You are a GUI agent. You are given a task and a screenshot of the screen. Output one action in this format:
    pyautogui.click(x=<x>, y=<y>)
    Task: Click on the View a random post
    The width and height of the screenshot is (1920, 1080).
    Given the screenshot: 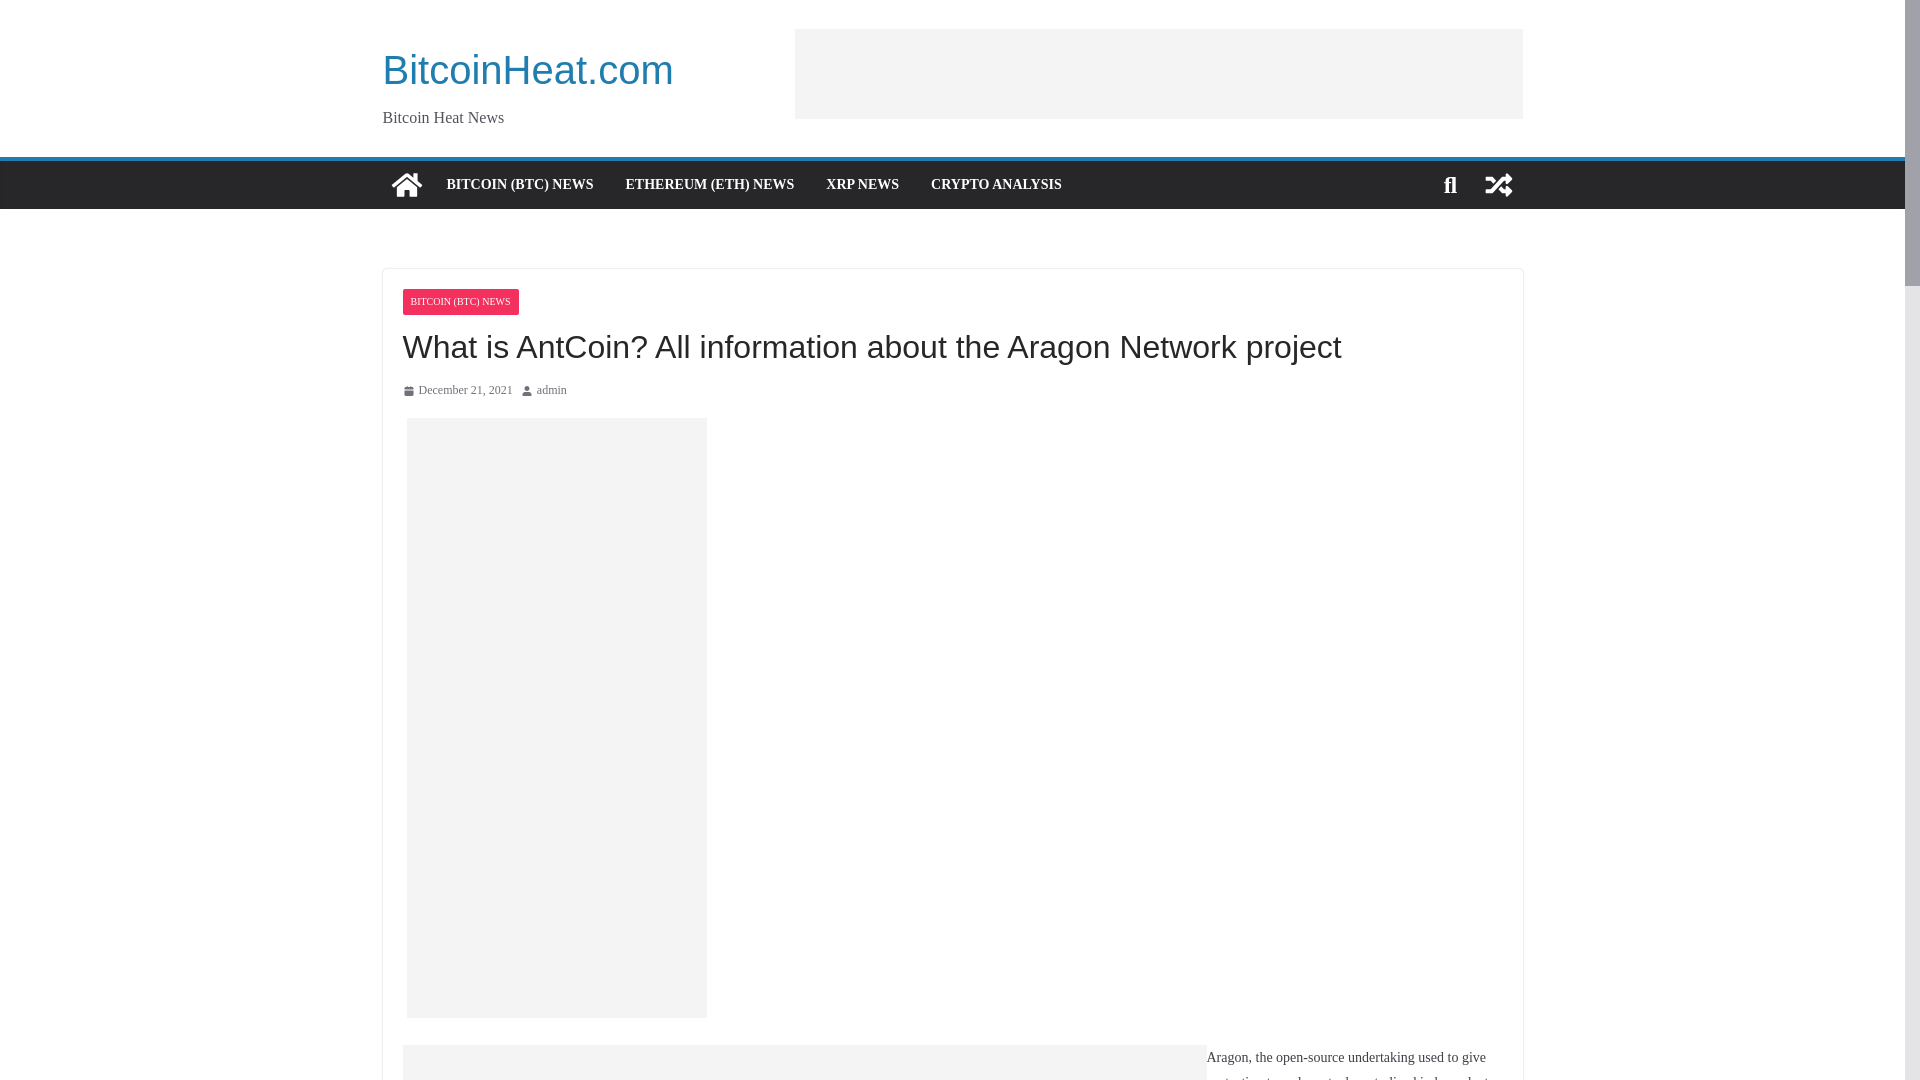 What is the action you would take?
    pyautogui.click(x=1498, y=184)
    